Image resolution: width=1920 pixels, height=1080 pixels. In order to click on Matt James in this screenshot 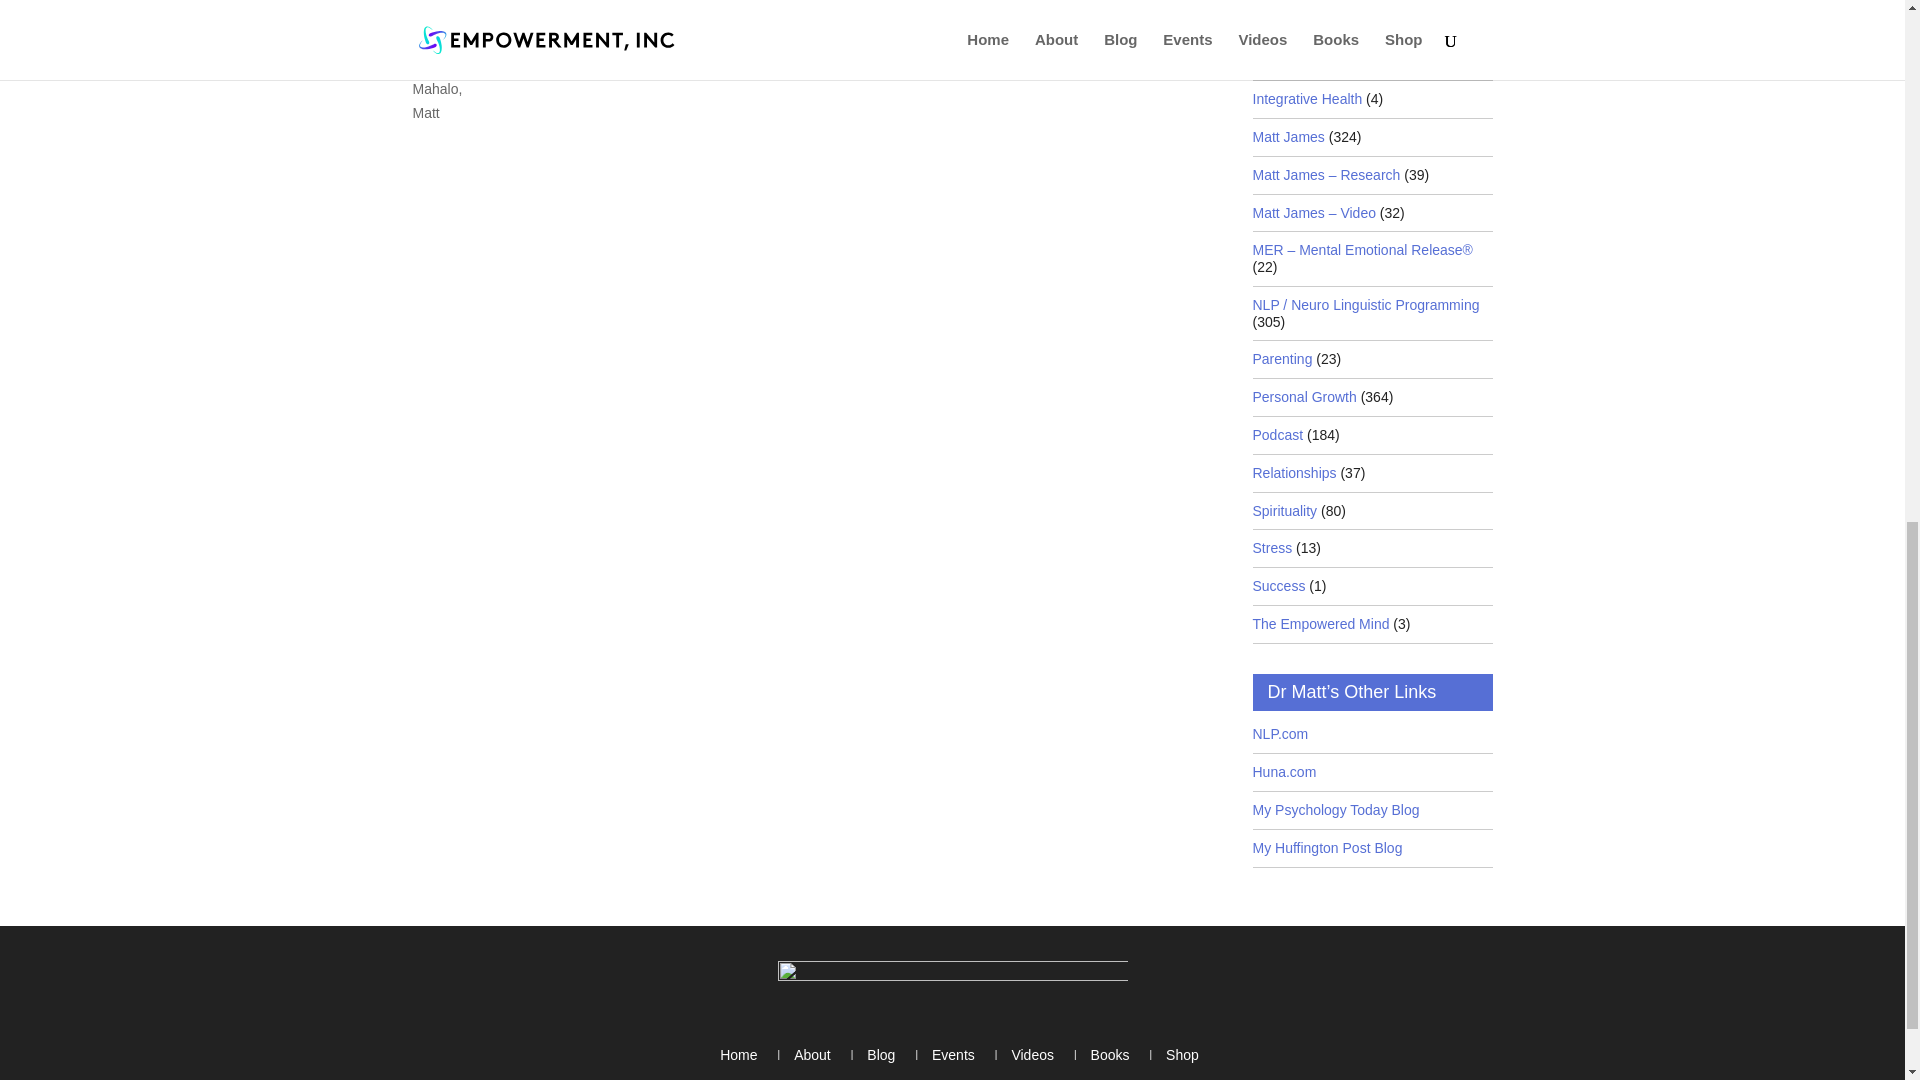, I will do `click(1288, 136)`.